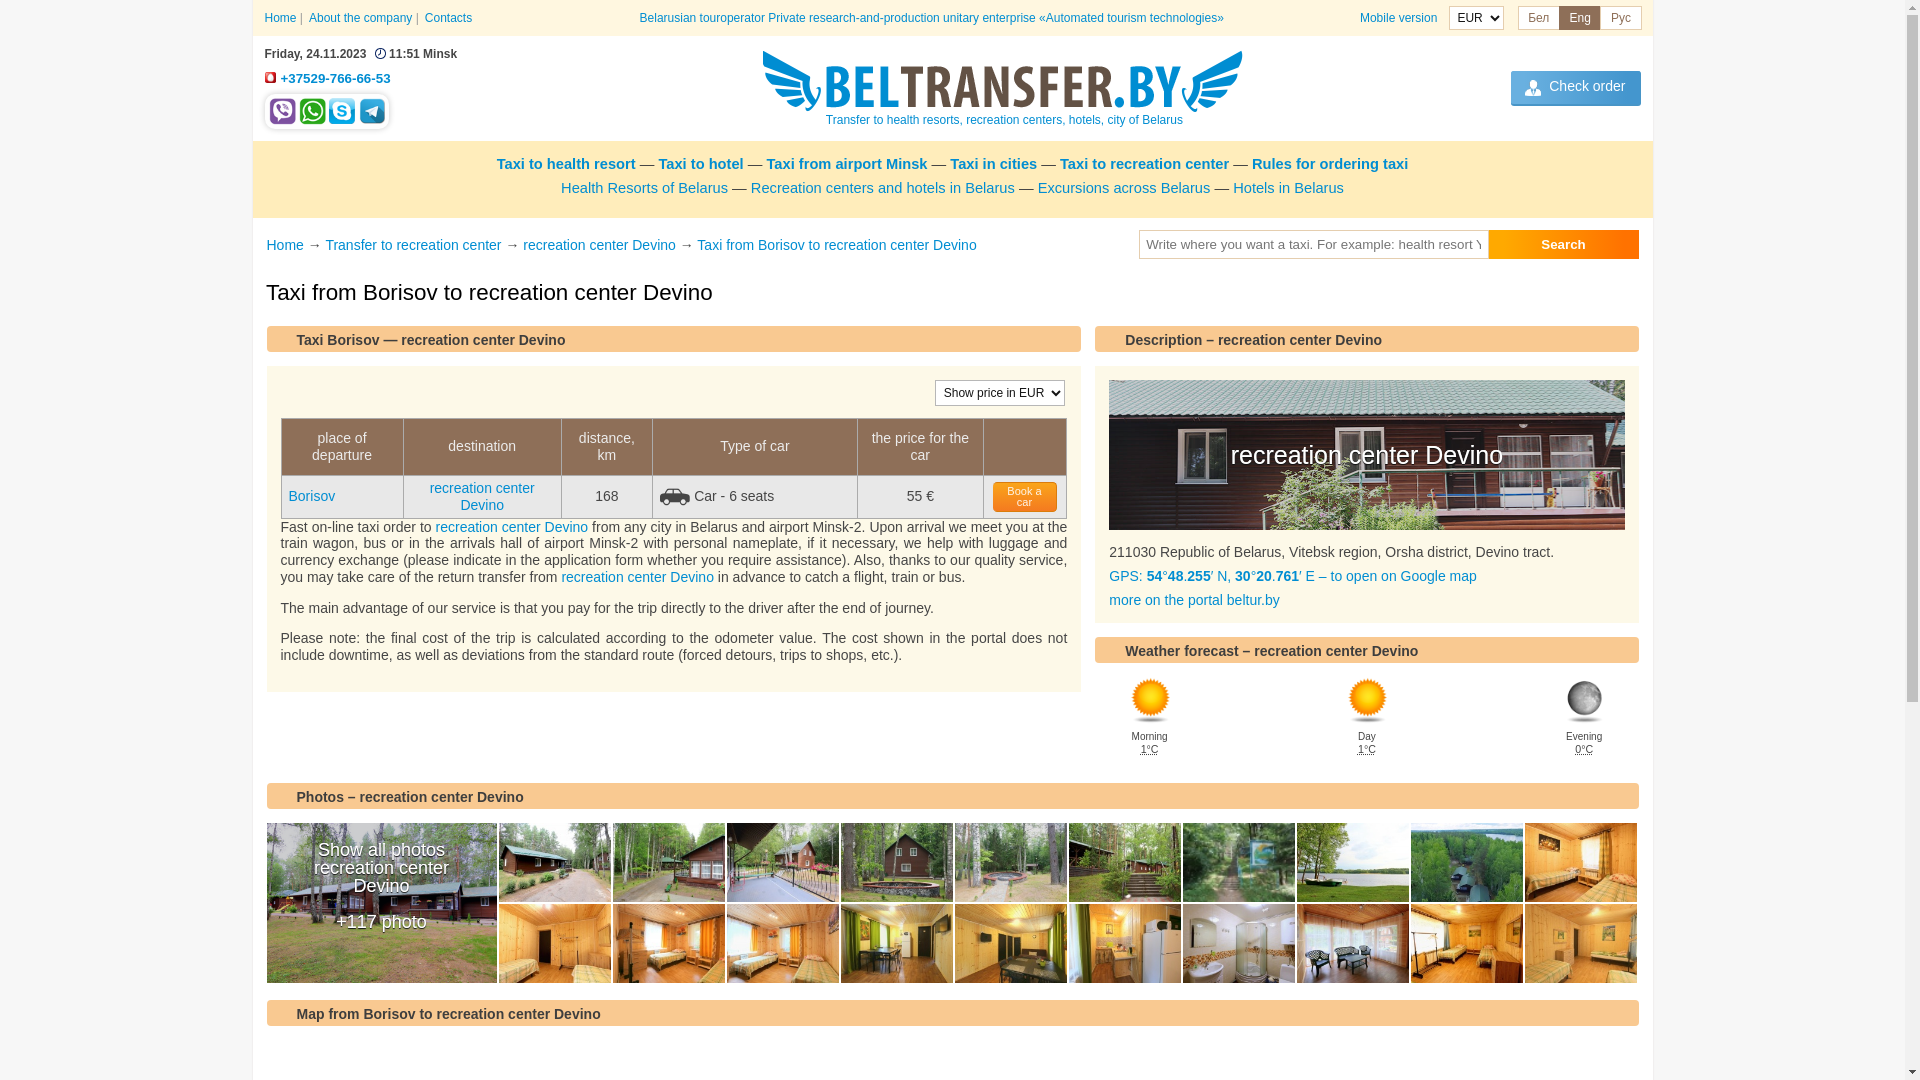 This screenshot has width=1920, height=1080. Describe the element at coordinates (1576, 88) in the screenshot. I see `Check order` at that location.